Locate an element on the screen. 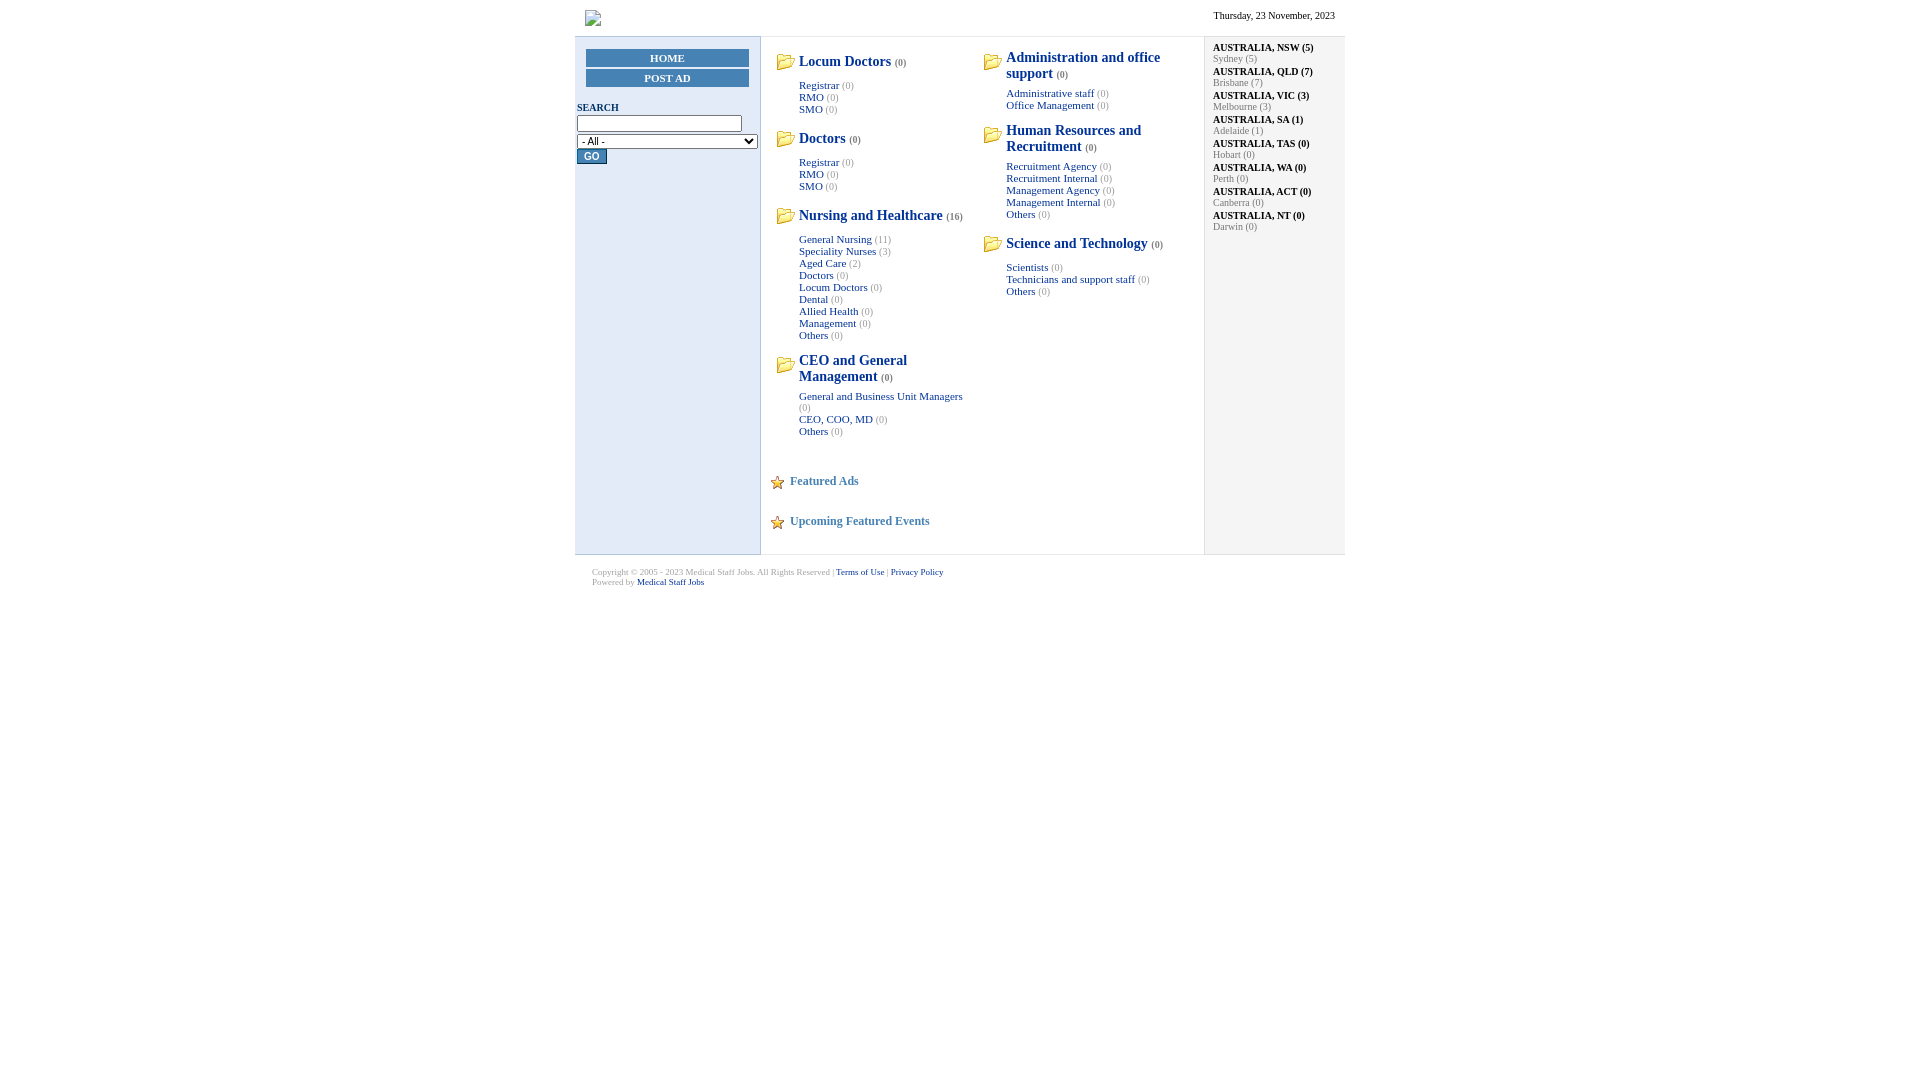  Human Resources and Recruitment is located at coordinates (1074, 138).